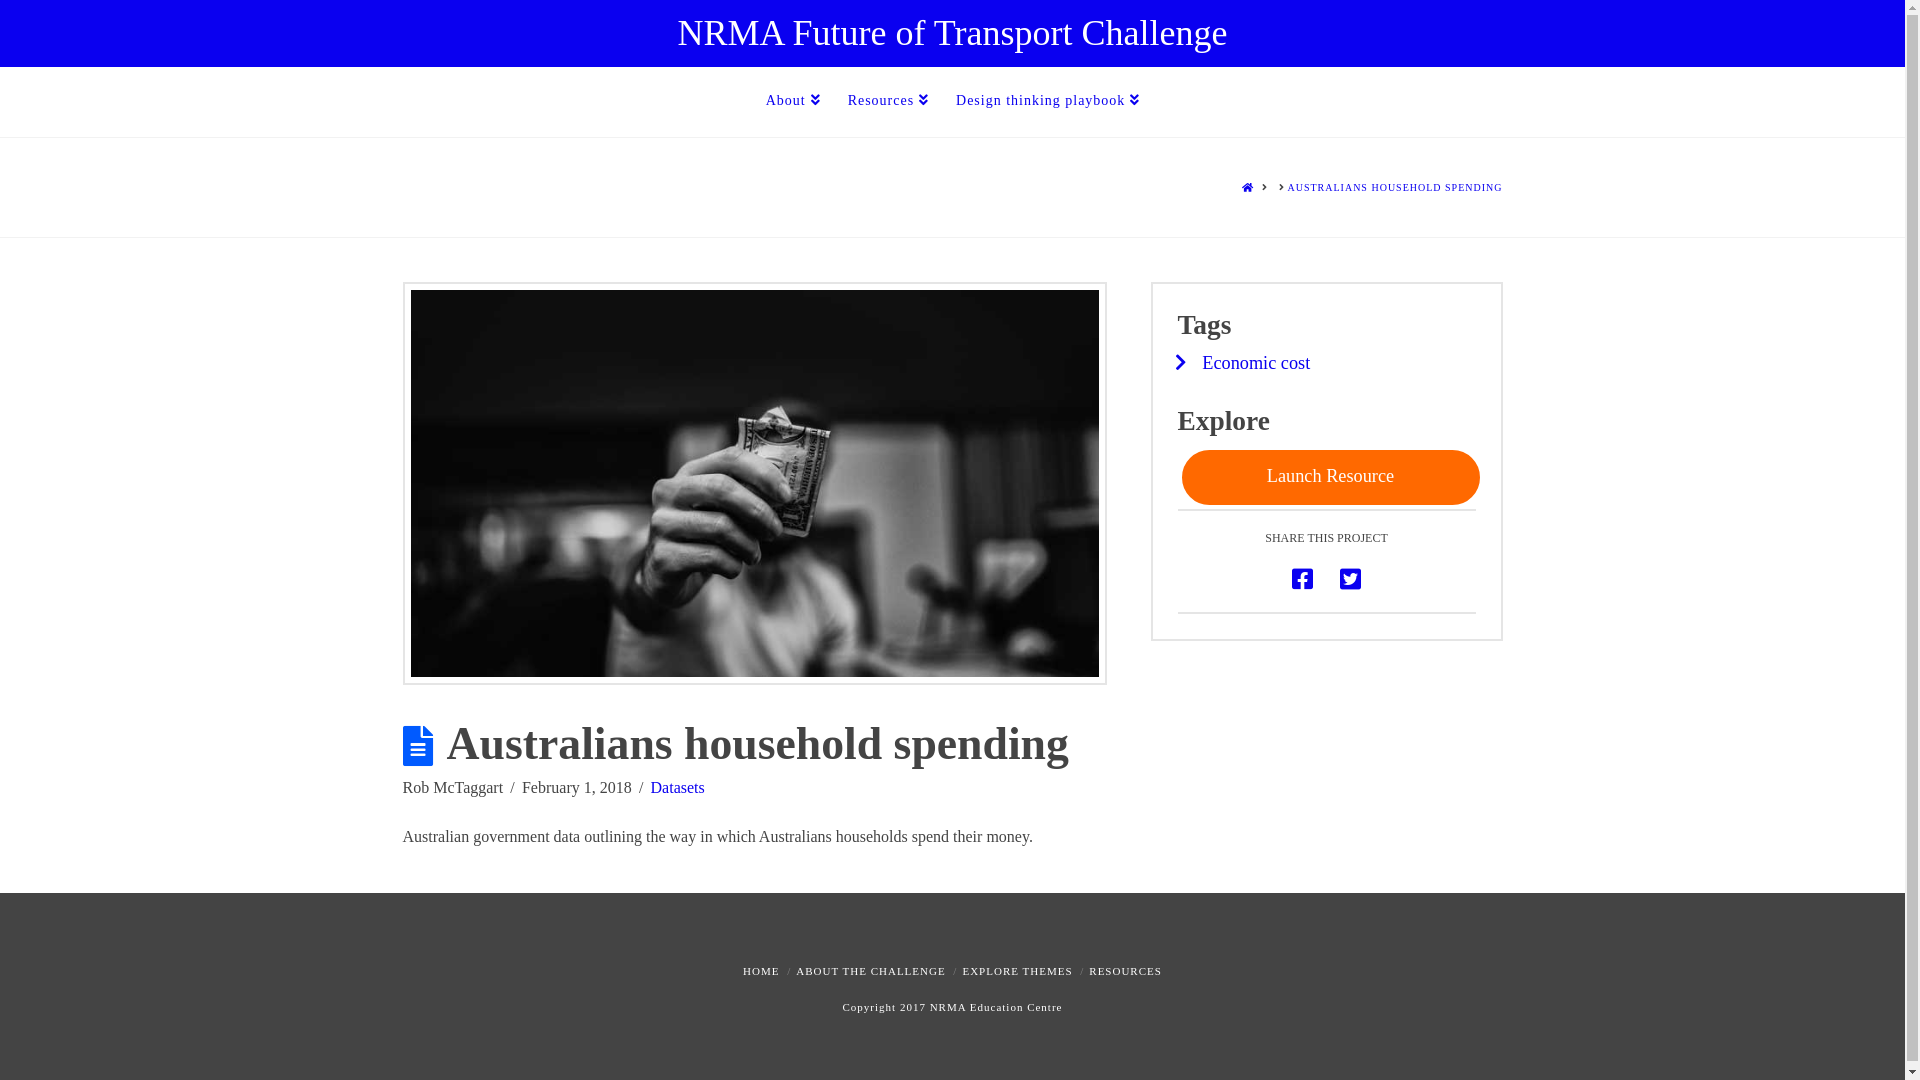 This screenshot has width=1920, height=1080. What do you see at coordinates (1302, 580) in the screenshot?
I see `Share on Facebook` at bounding box center [1302, 580].